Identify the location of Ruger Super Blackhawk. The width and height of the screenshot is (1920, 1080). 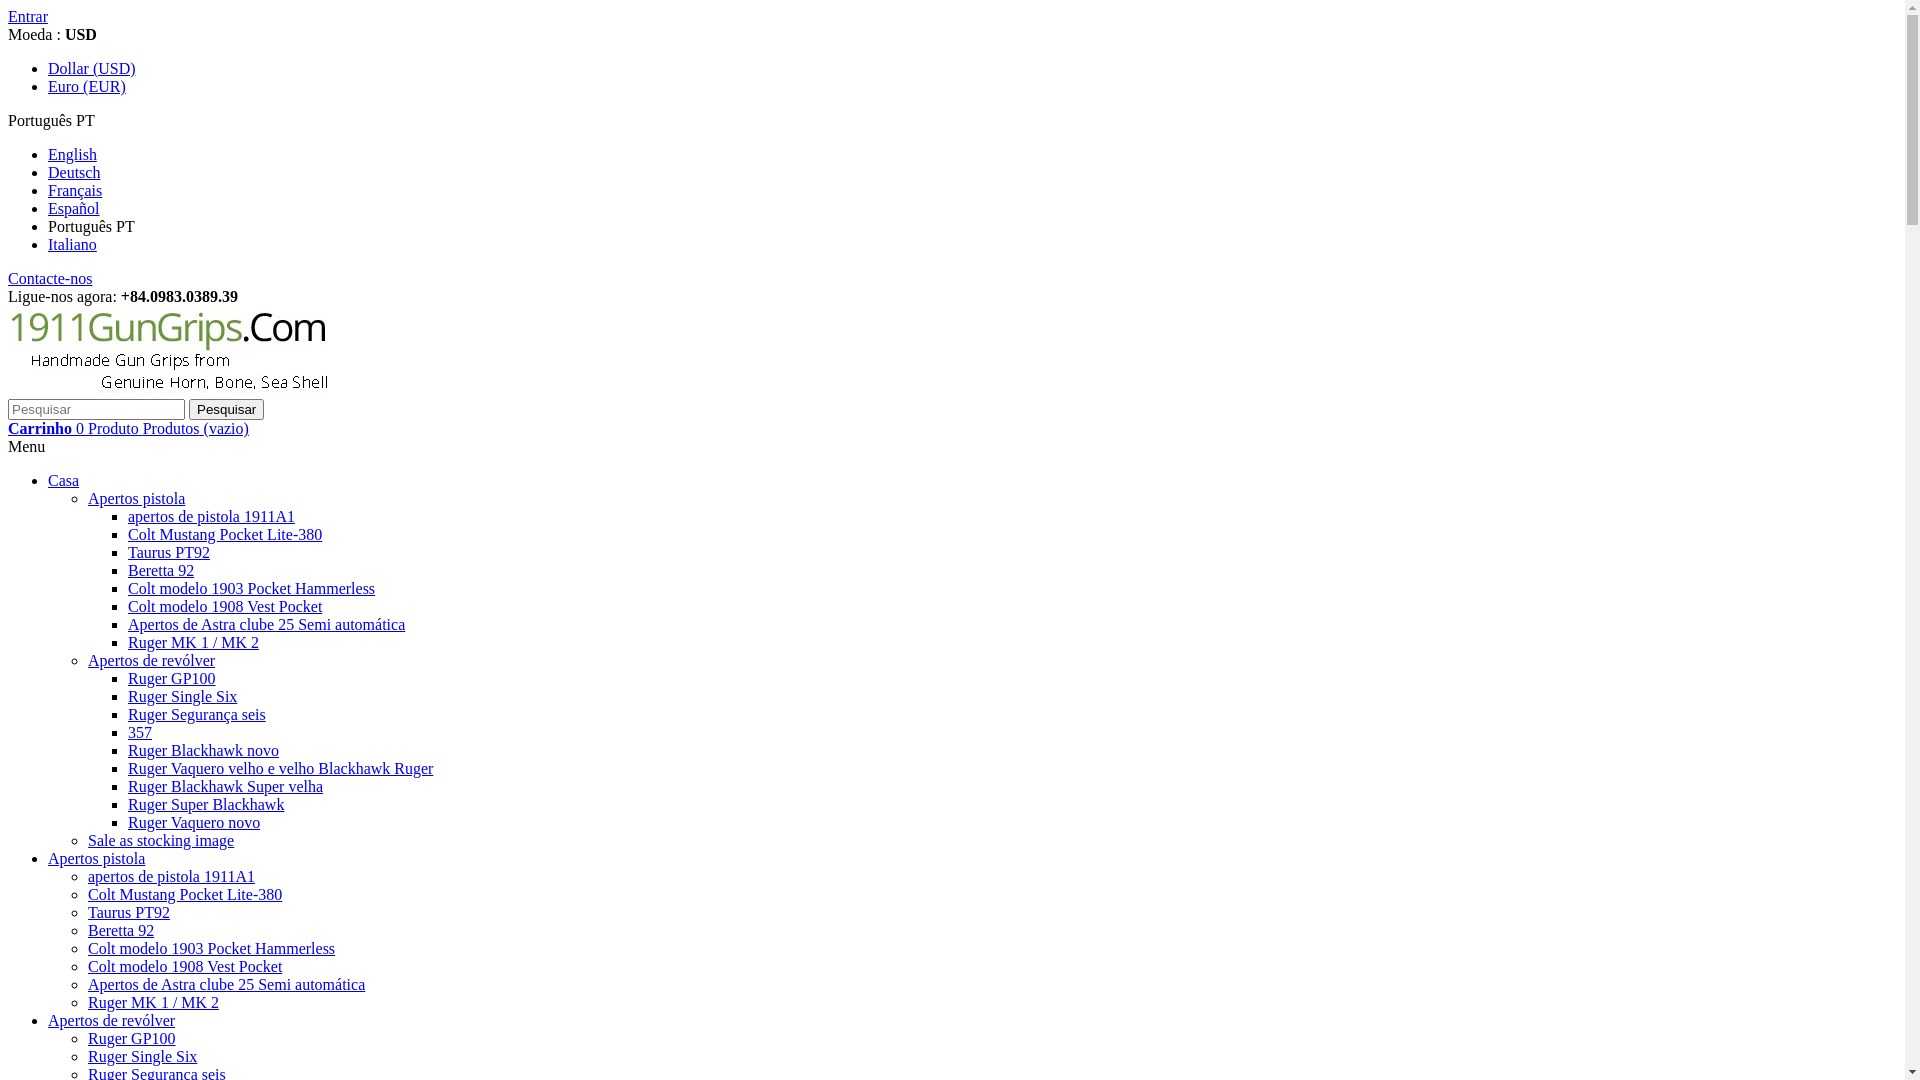
(206, 804).